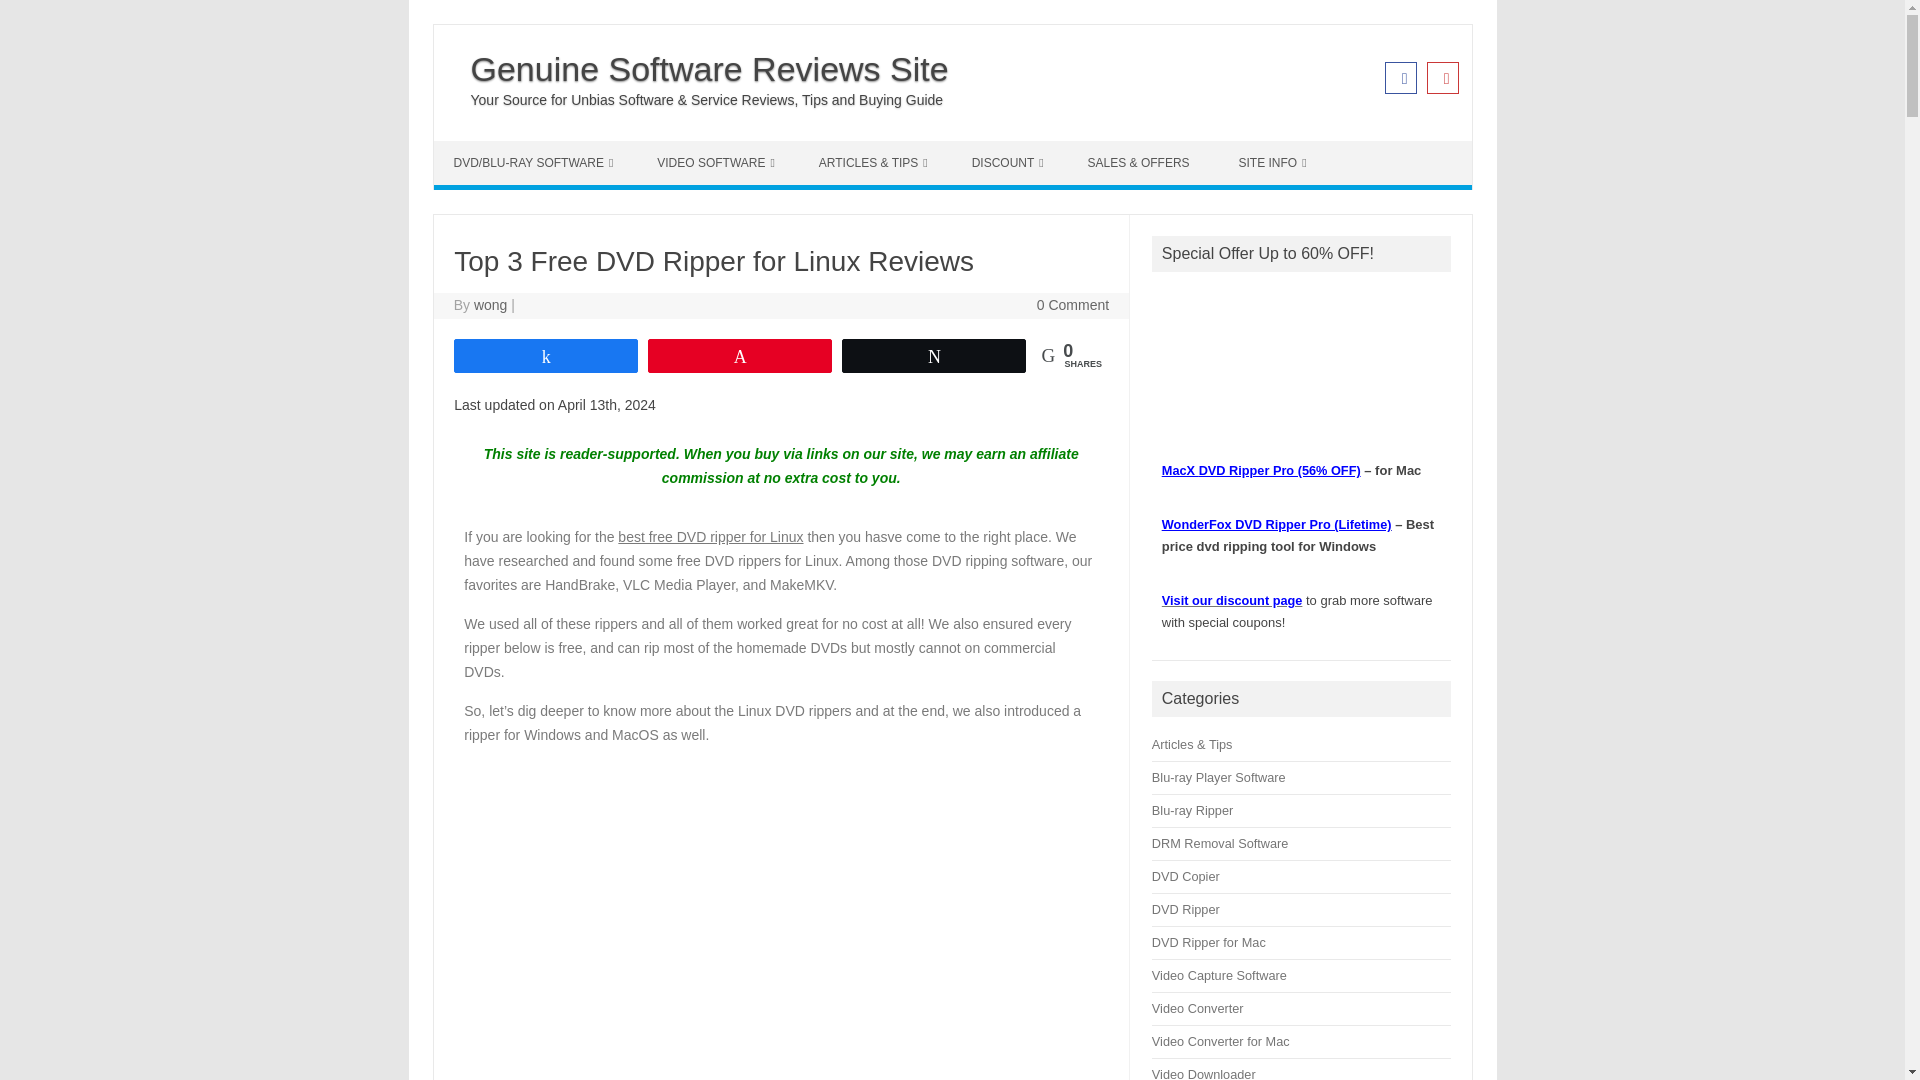 The height and width of the screenshot is (1080, 1920). Describe the element at coordinates (490, 305) in the screenshot. I see `Posts by wong` at that location.